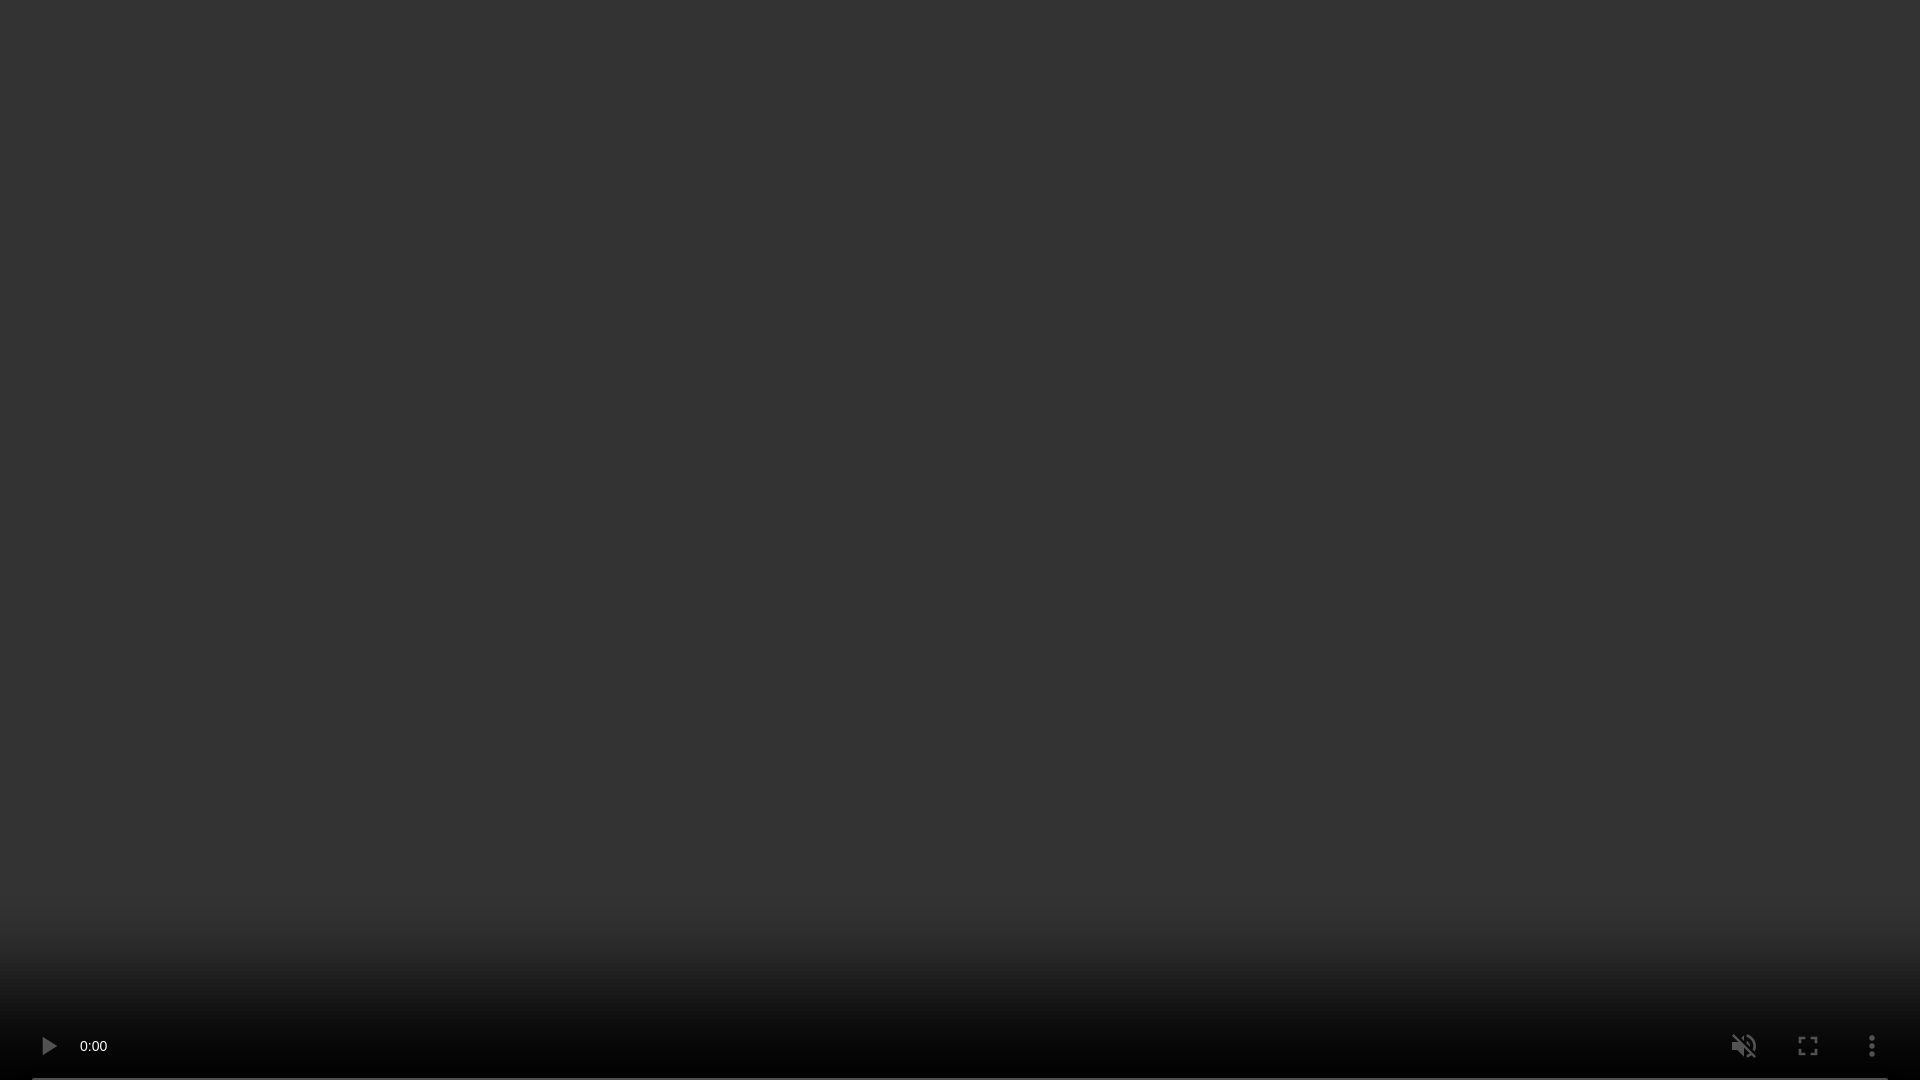 The image size is (1920, 1080). I want to click on Best Sellers, so click(966, 63).